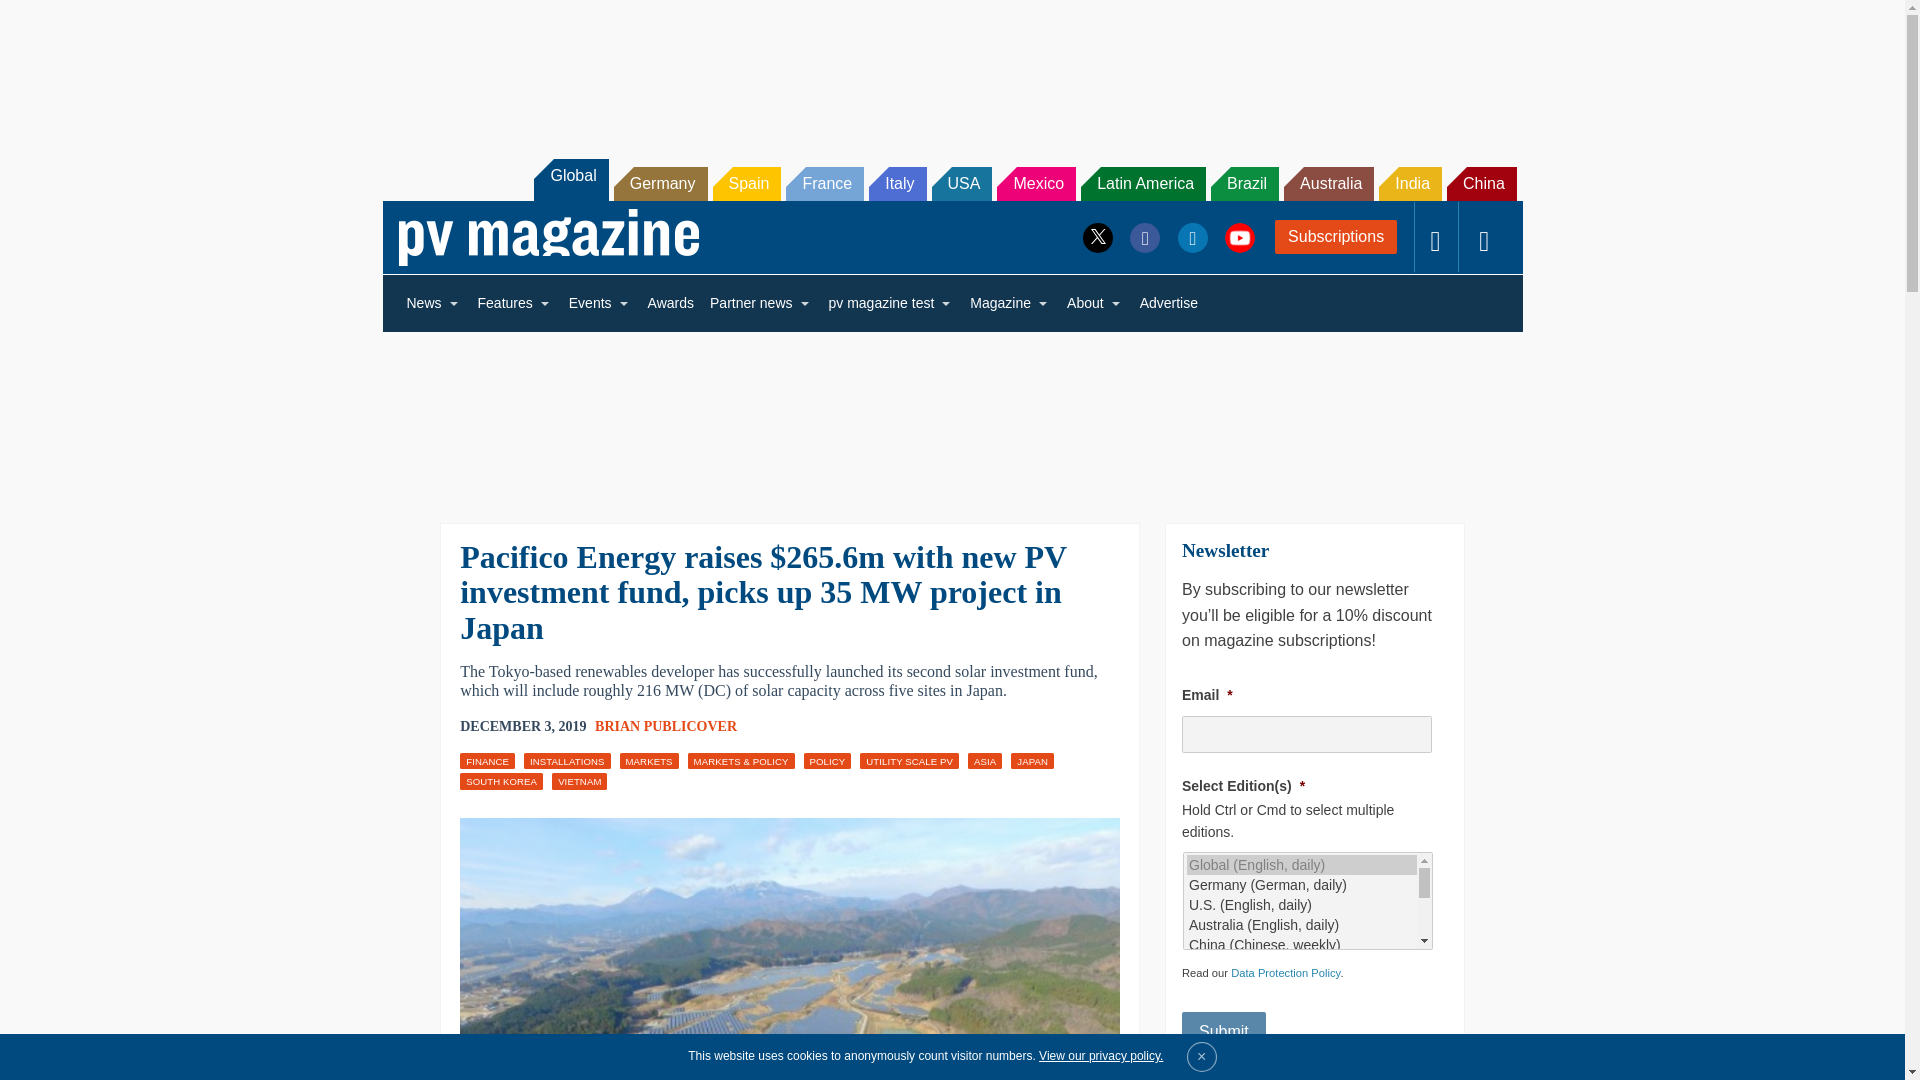 The image size is (1920, 1080). What do you see at coordinates (962, 184) in the screenshot?
I see `USA` at bounding box center [962, 184].